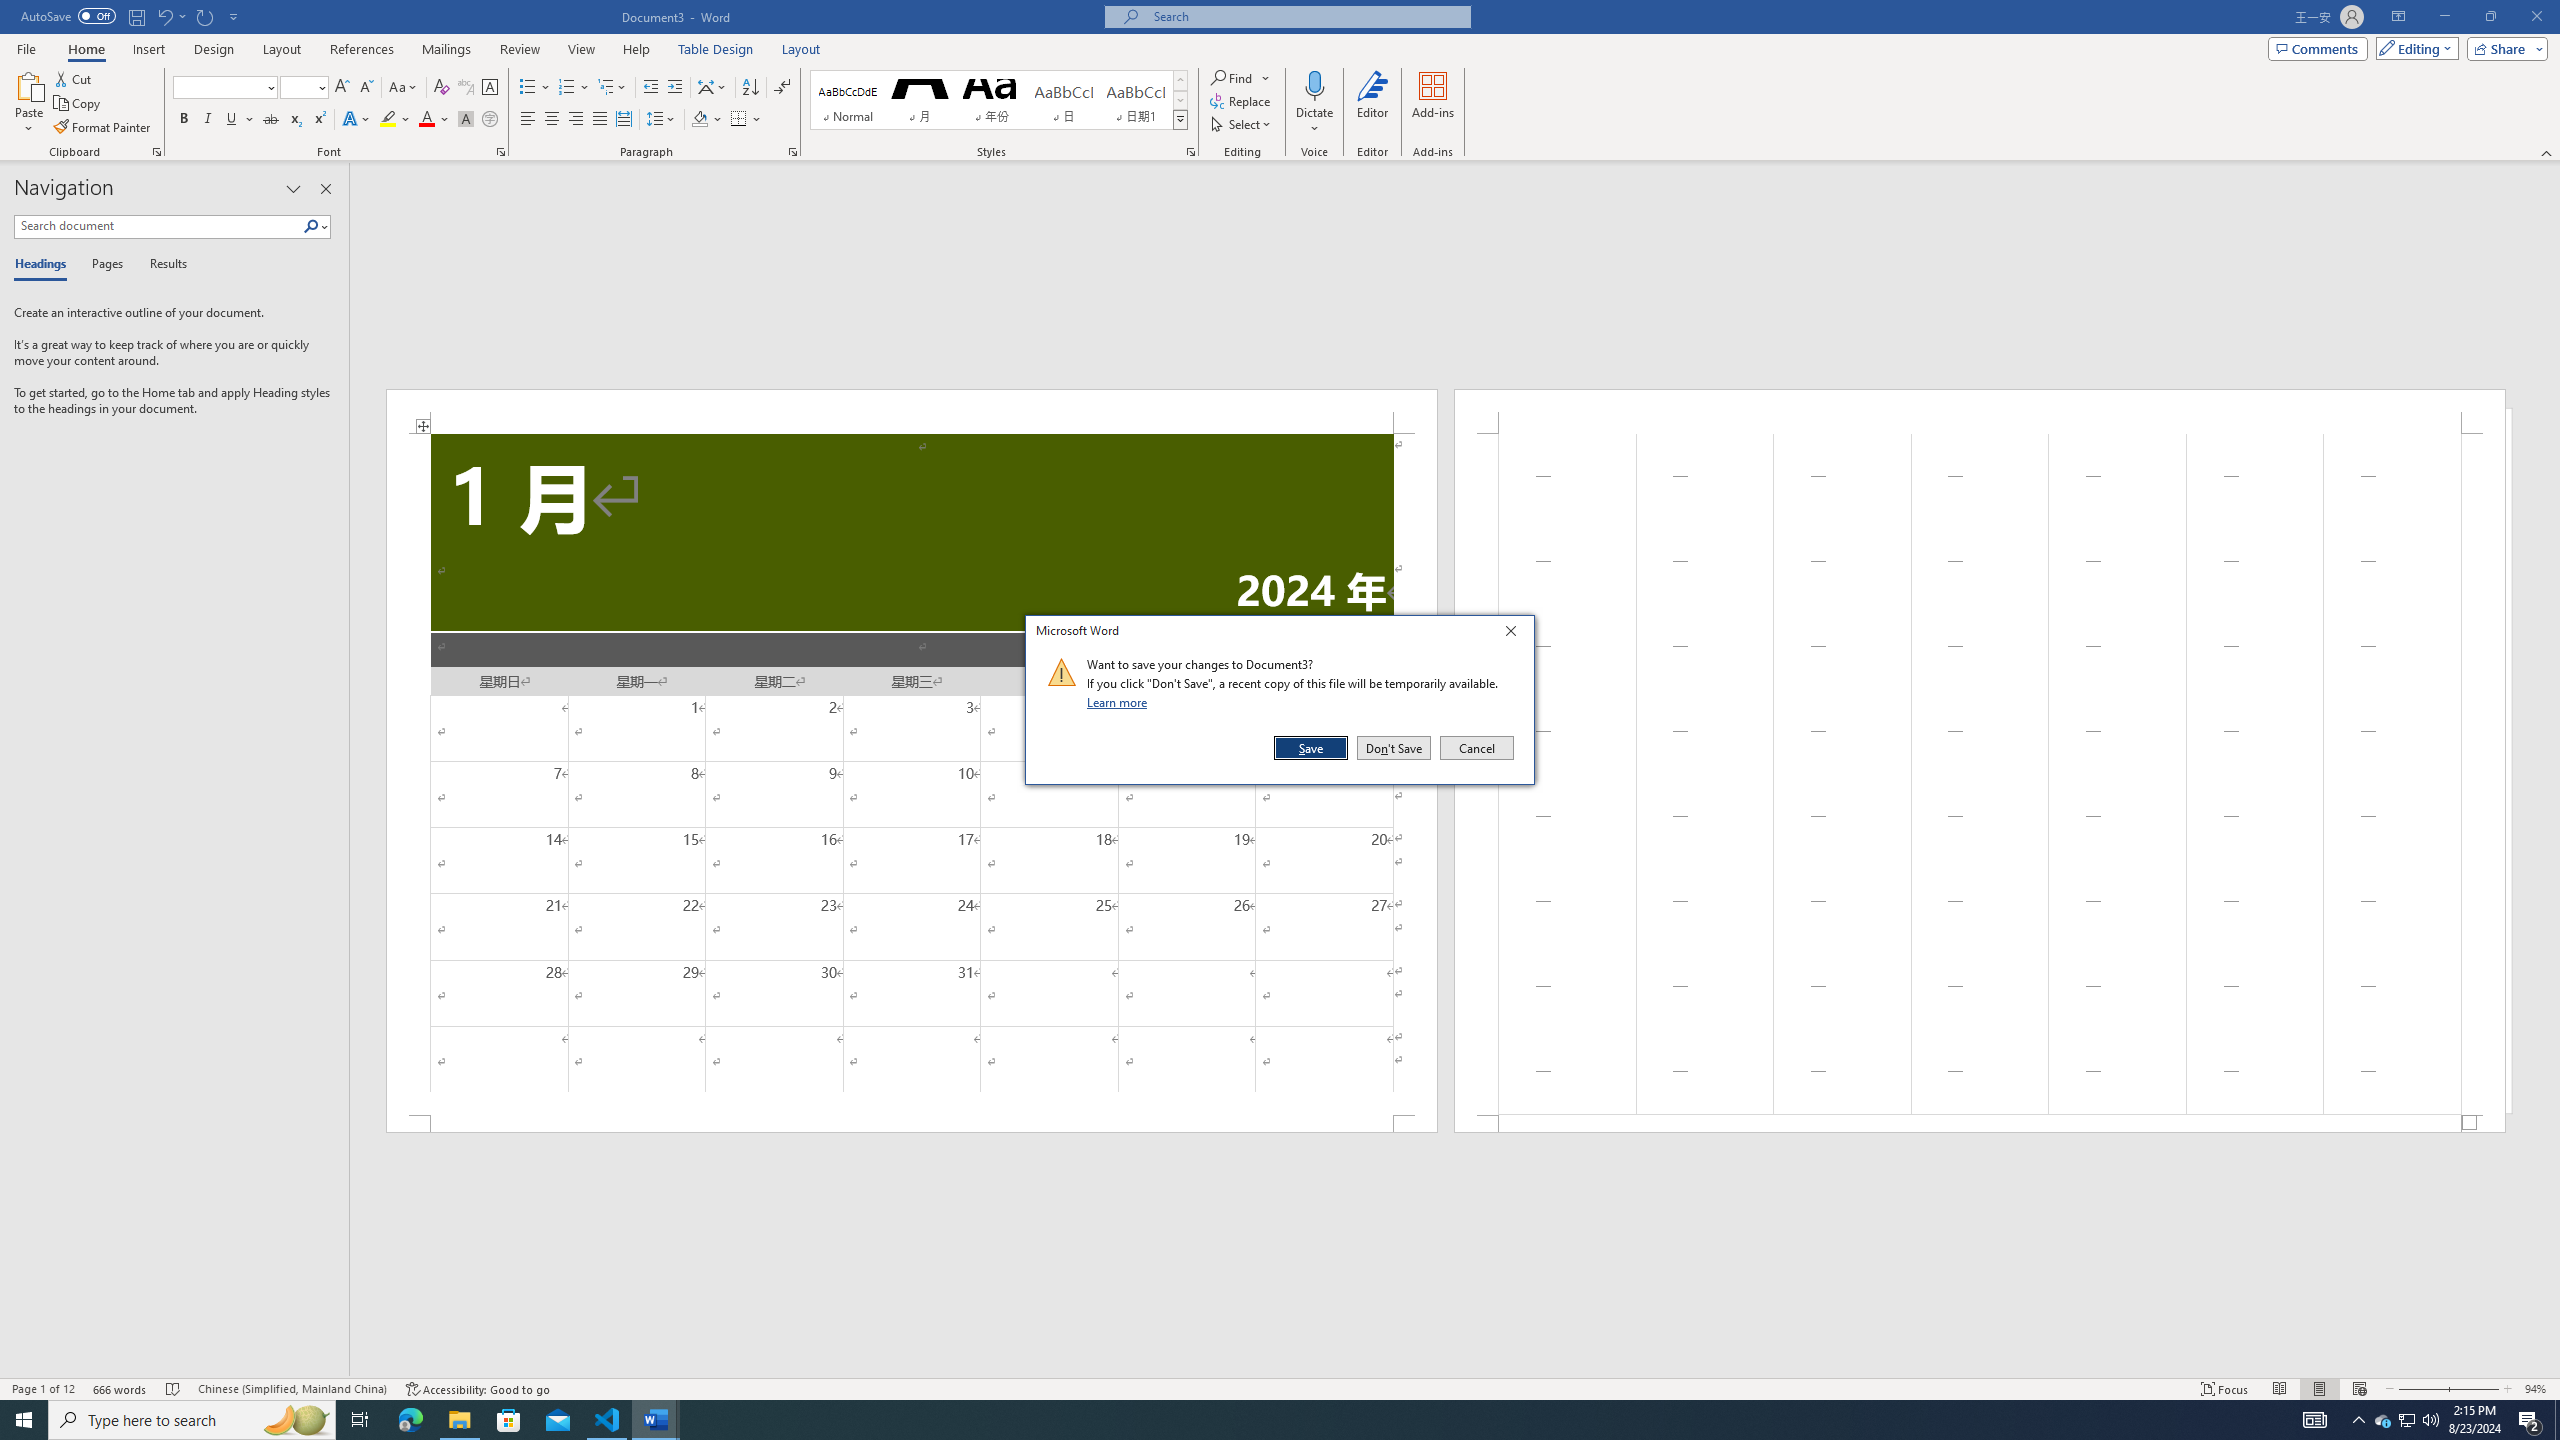 This screenshot has width=2560, height=1440. What do you see at coordinates (1180, 80) in the screenshot?
I see `Row up` at bounding box center [1180, 80].